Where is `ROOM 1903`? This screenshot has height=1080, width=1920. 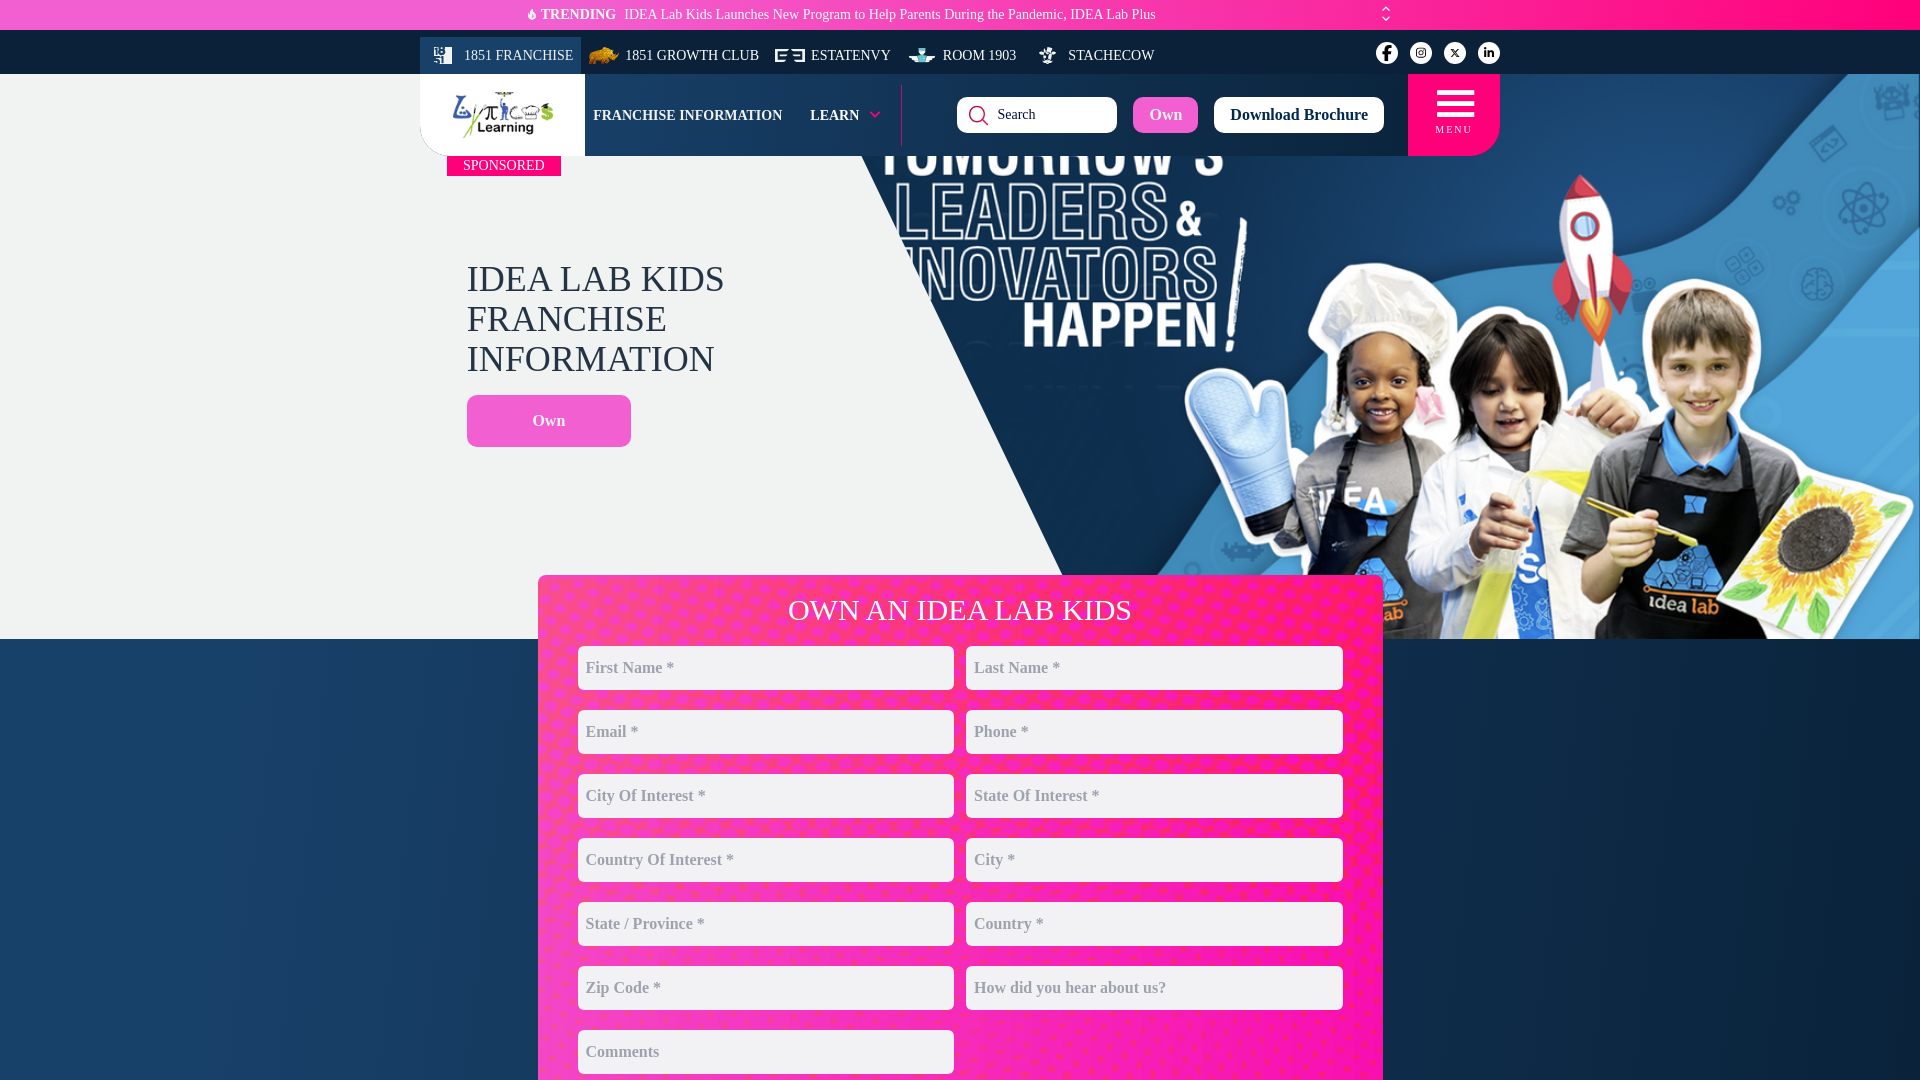
ROOM 1903 is located at coordinates (962, 55).